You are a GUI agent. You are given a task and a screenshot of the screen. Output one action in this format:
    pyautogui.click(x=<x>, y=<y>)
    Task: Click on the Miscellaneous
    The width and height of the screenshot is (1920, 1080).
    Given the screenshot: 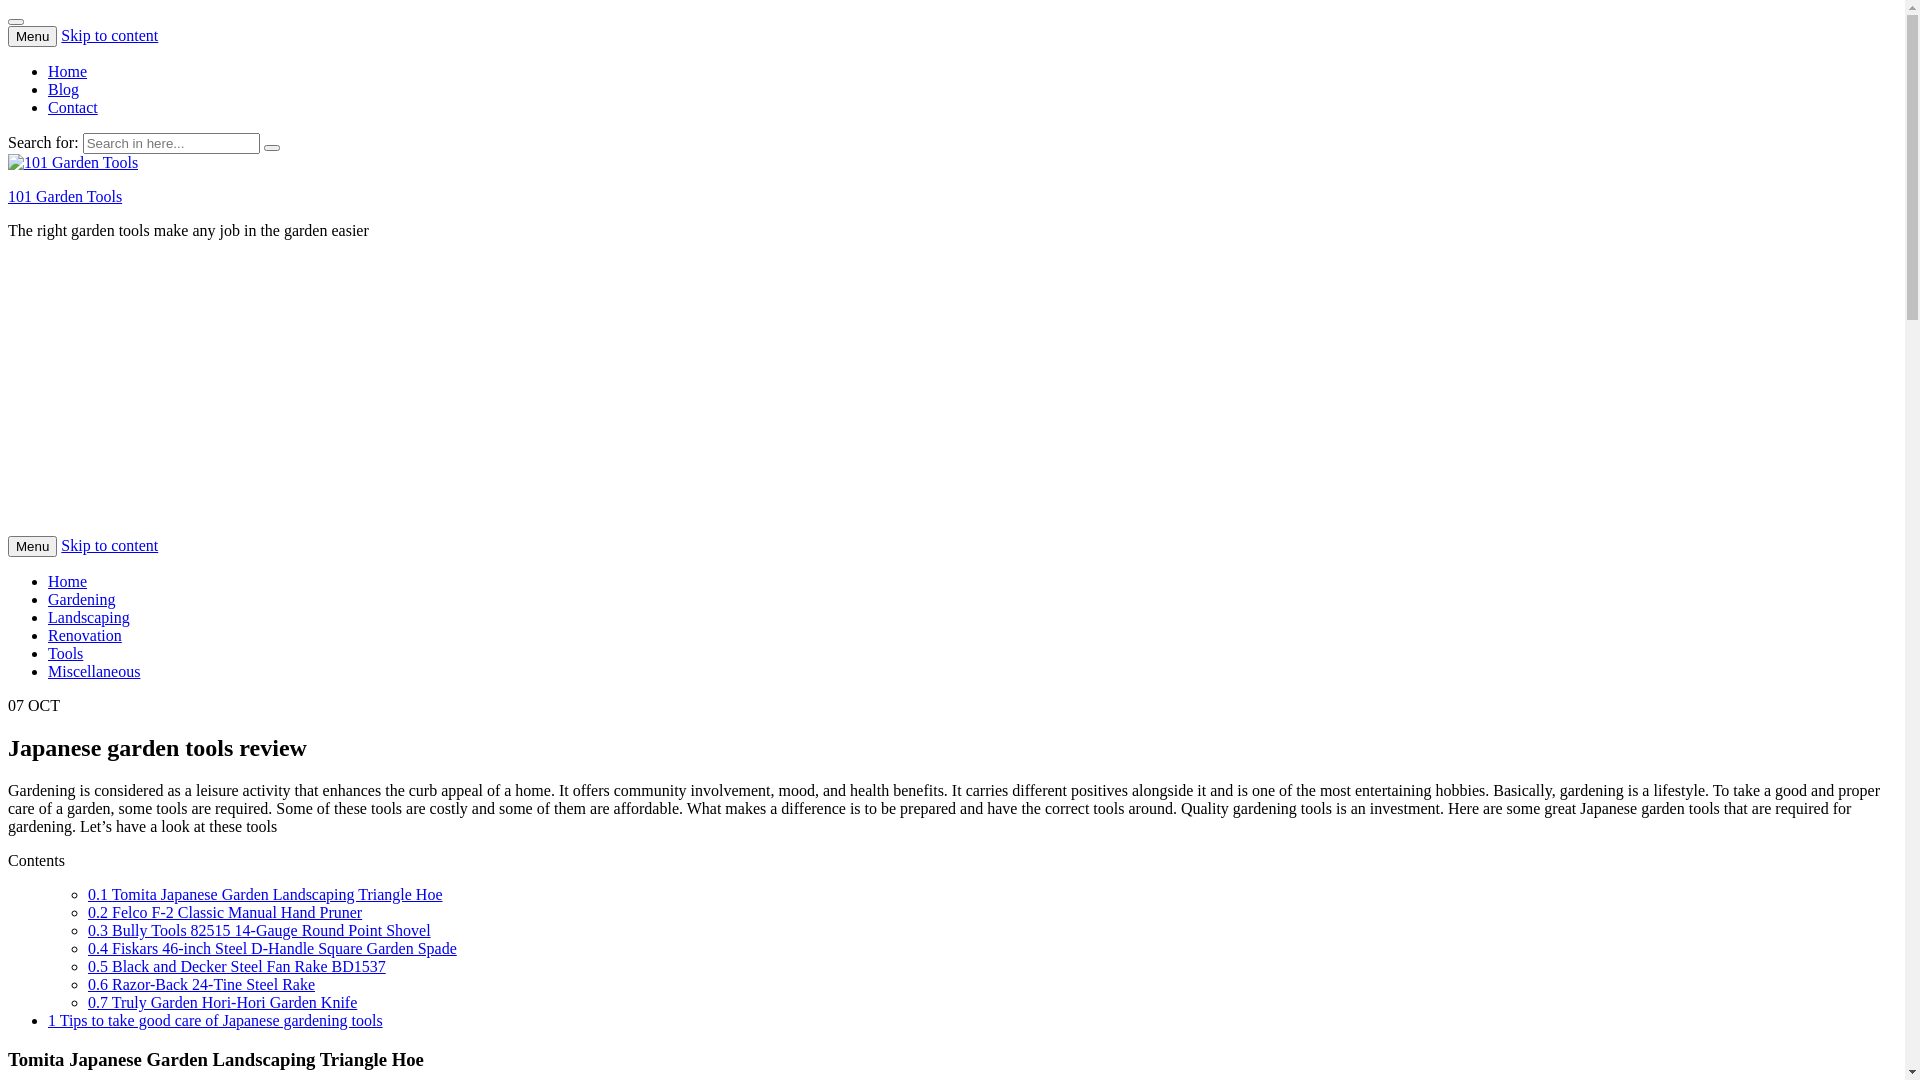 What is the action you would take?
    pyautogui.click(x=94, y=672)
    